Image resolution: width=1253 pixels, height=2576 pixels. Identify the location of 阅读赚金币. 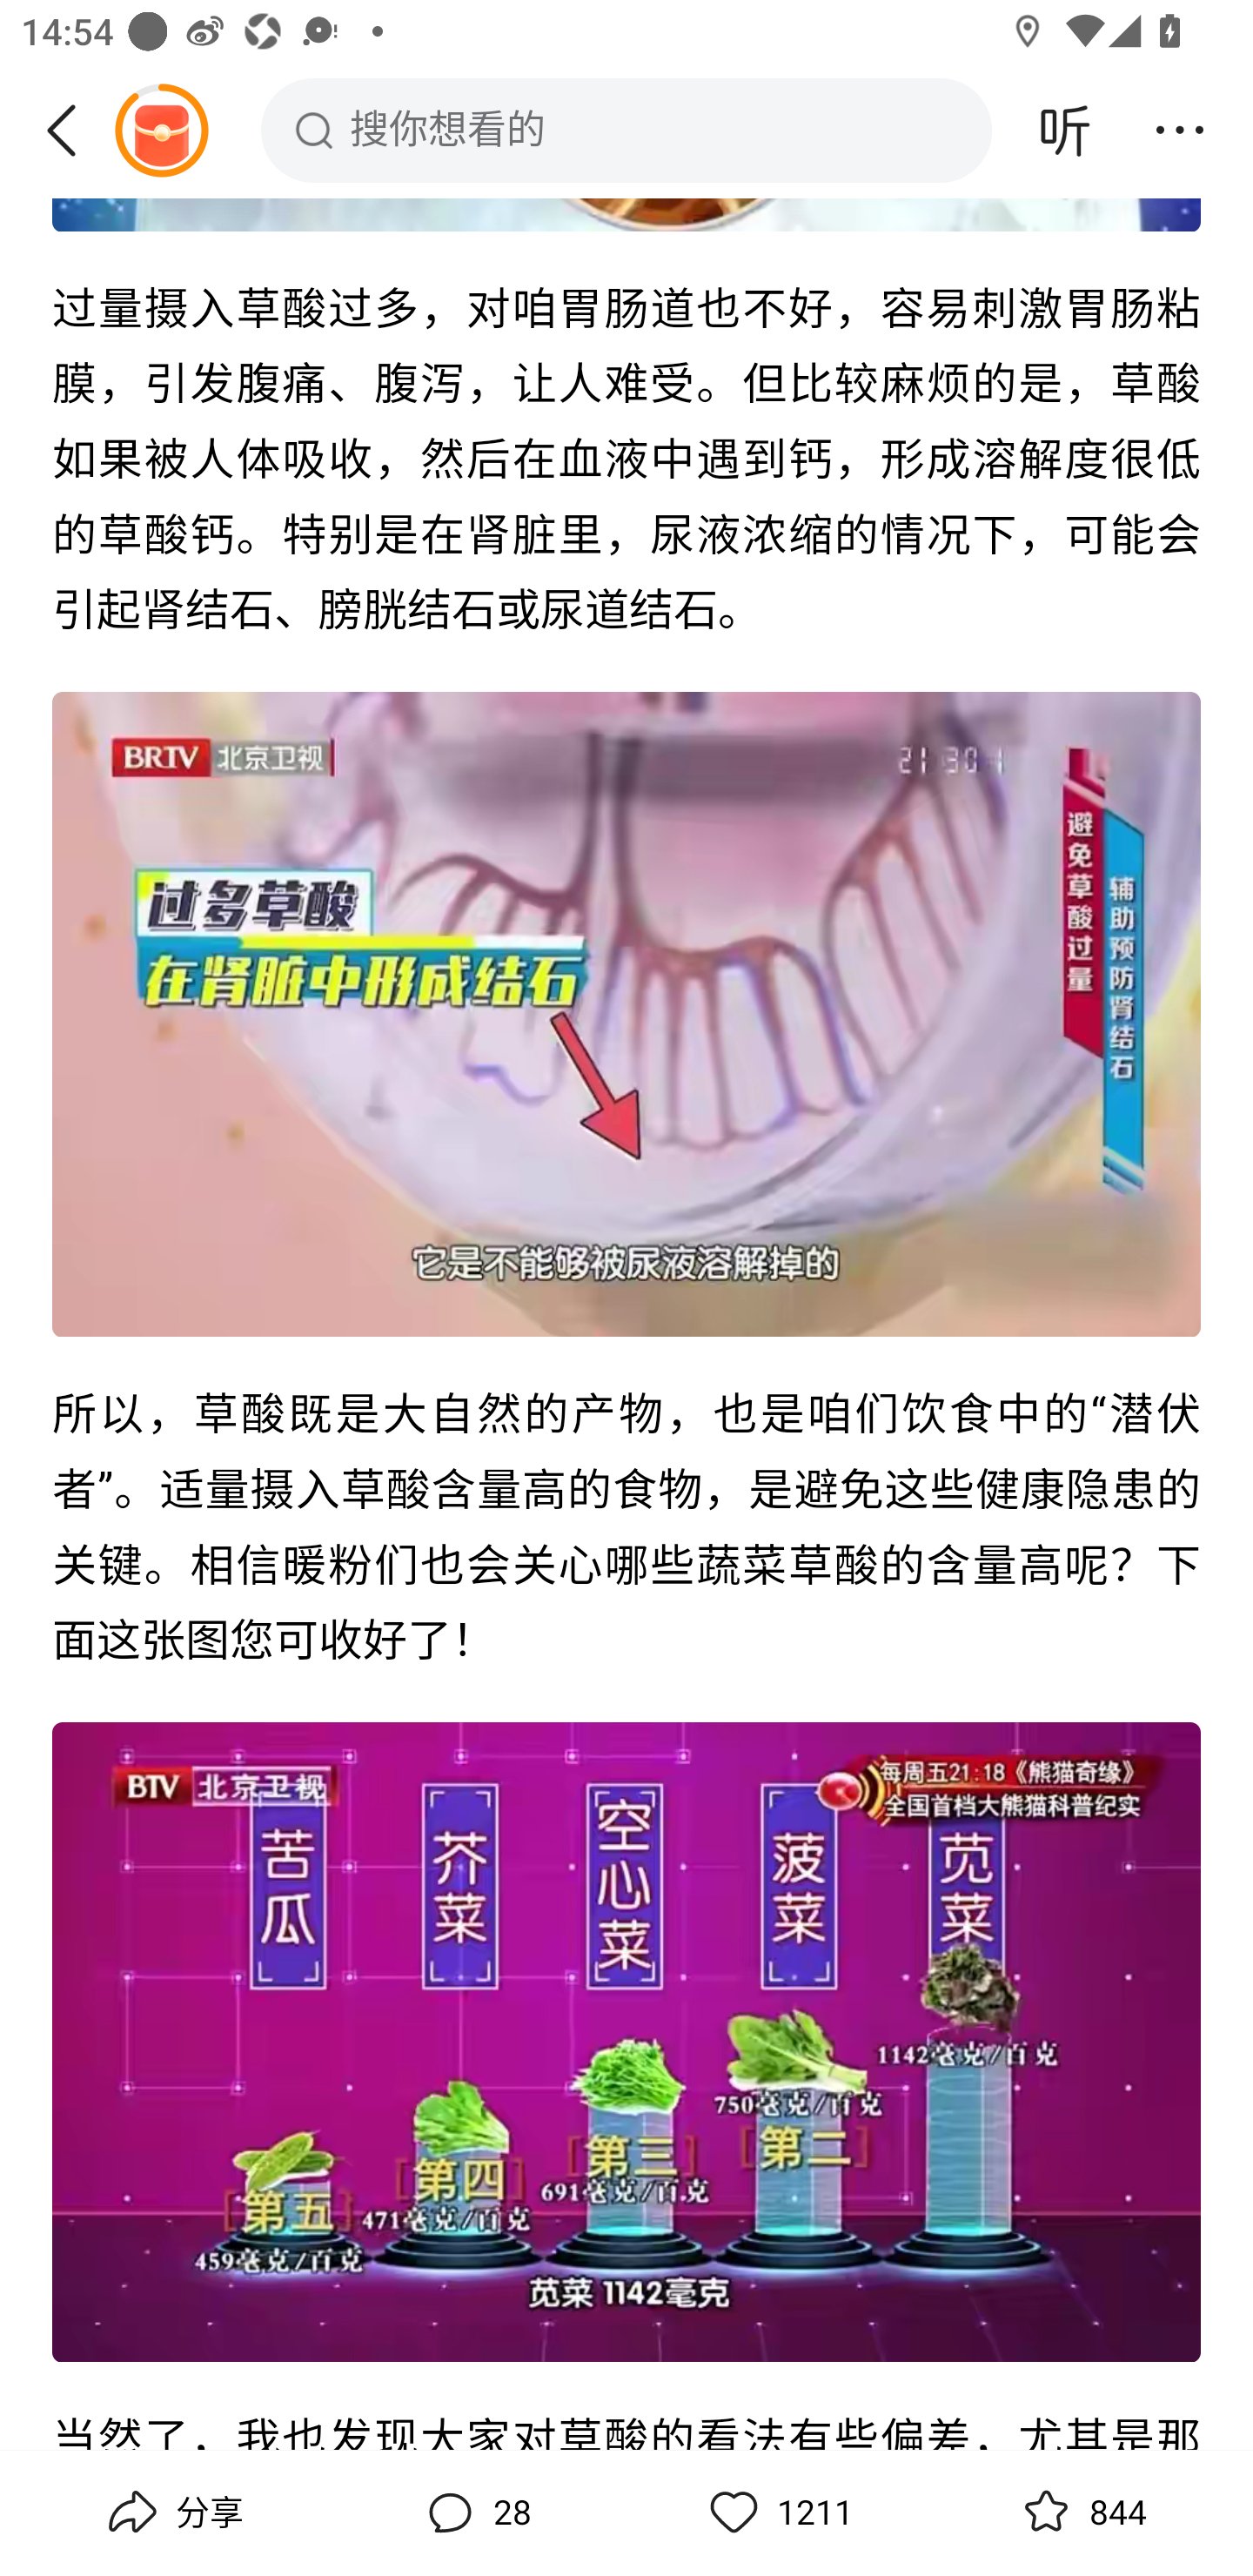
(161, 130).